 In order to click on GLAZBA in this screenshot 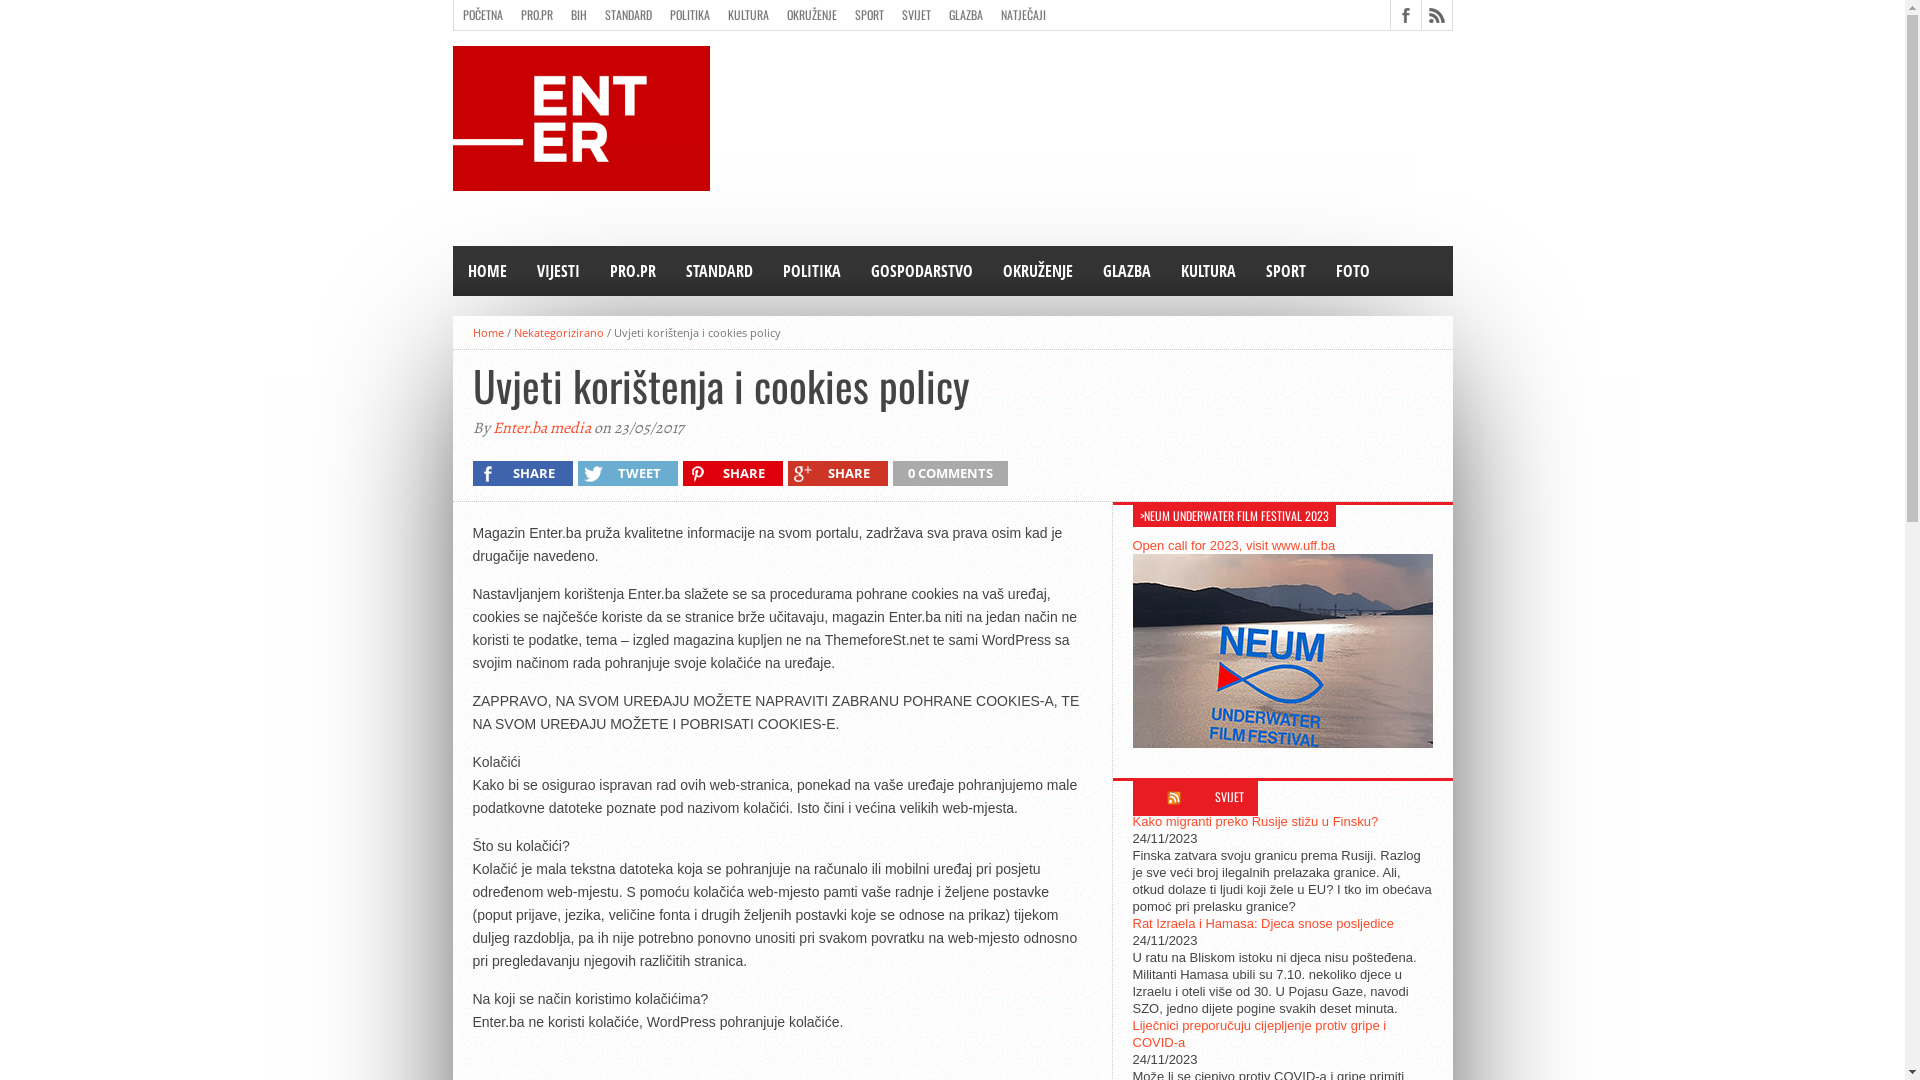, I will do `click(1127, 271)`.